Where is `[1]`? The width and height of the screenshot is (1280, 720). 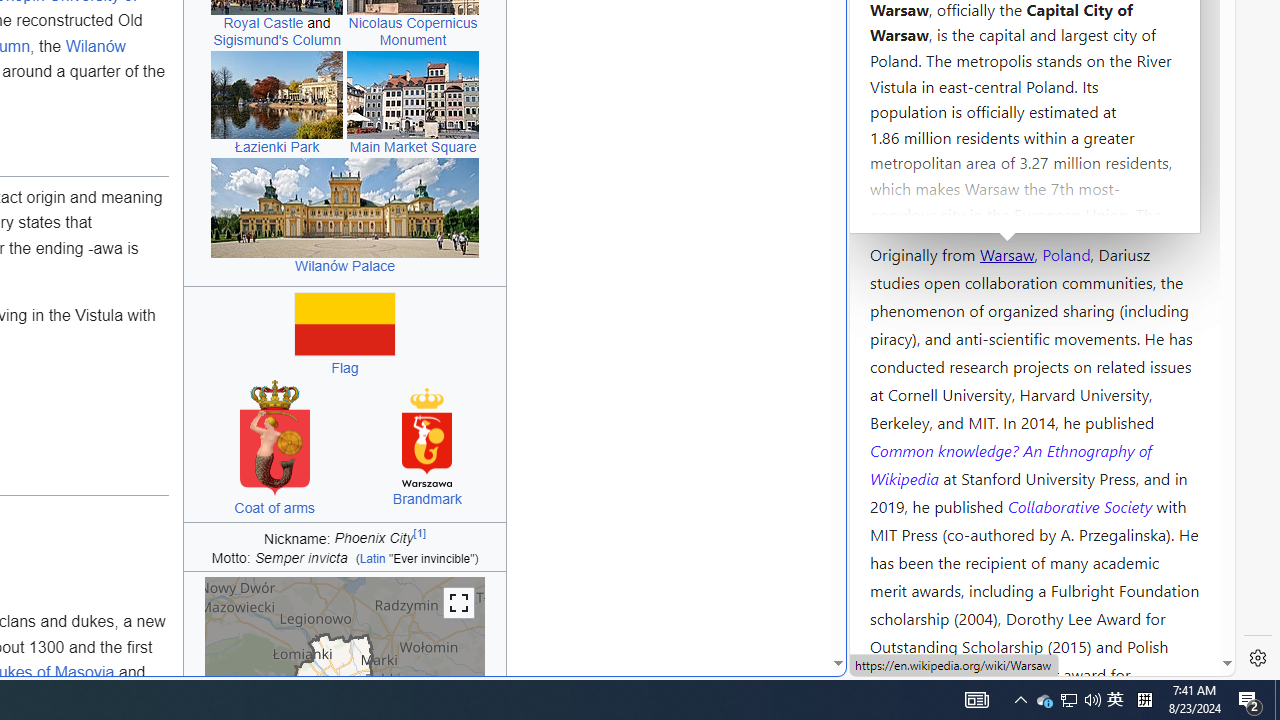
[1] is located at coordinates (420, 534).